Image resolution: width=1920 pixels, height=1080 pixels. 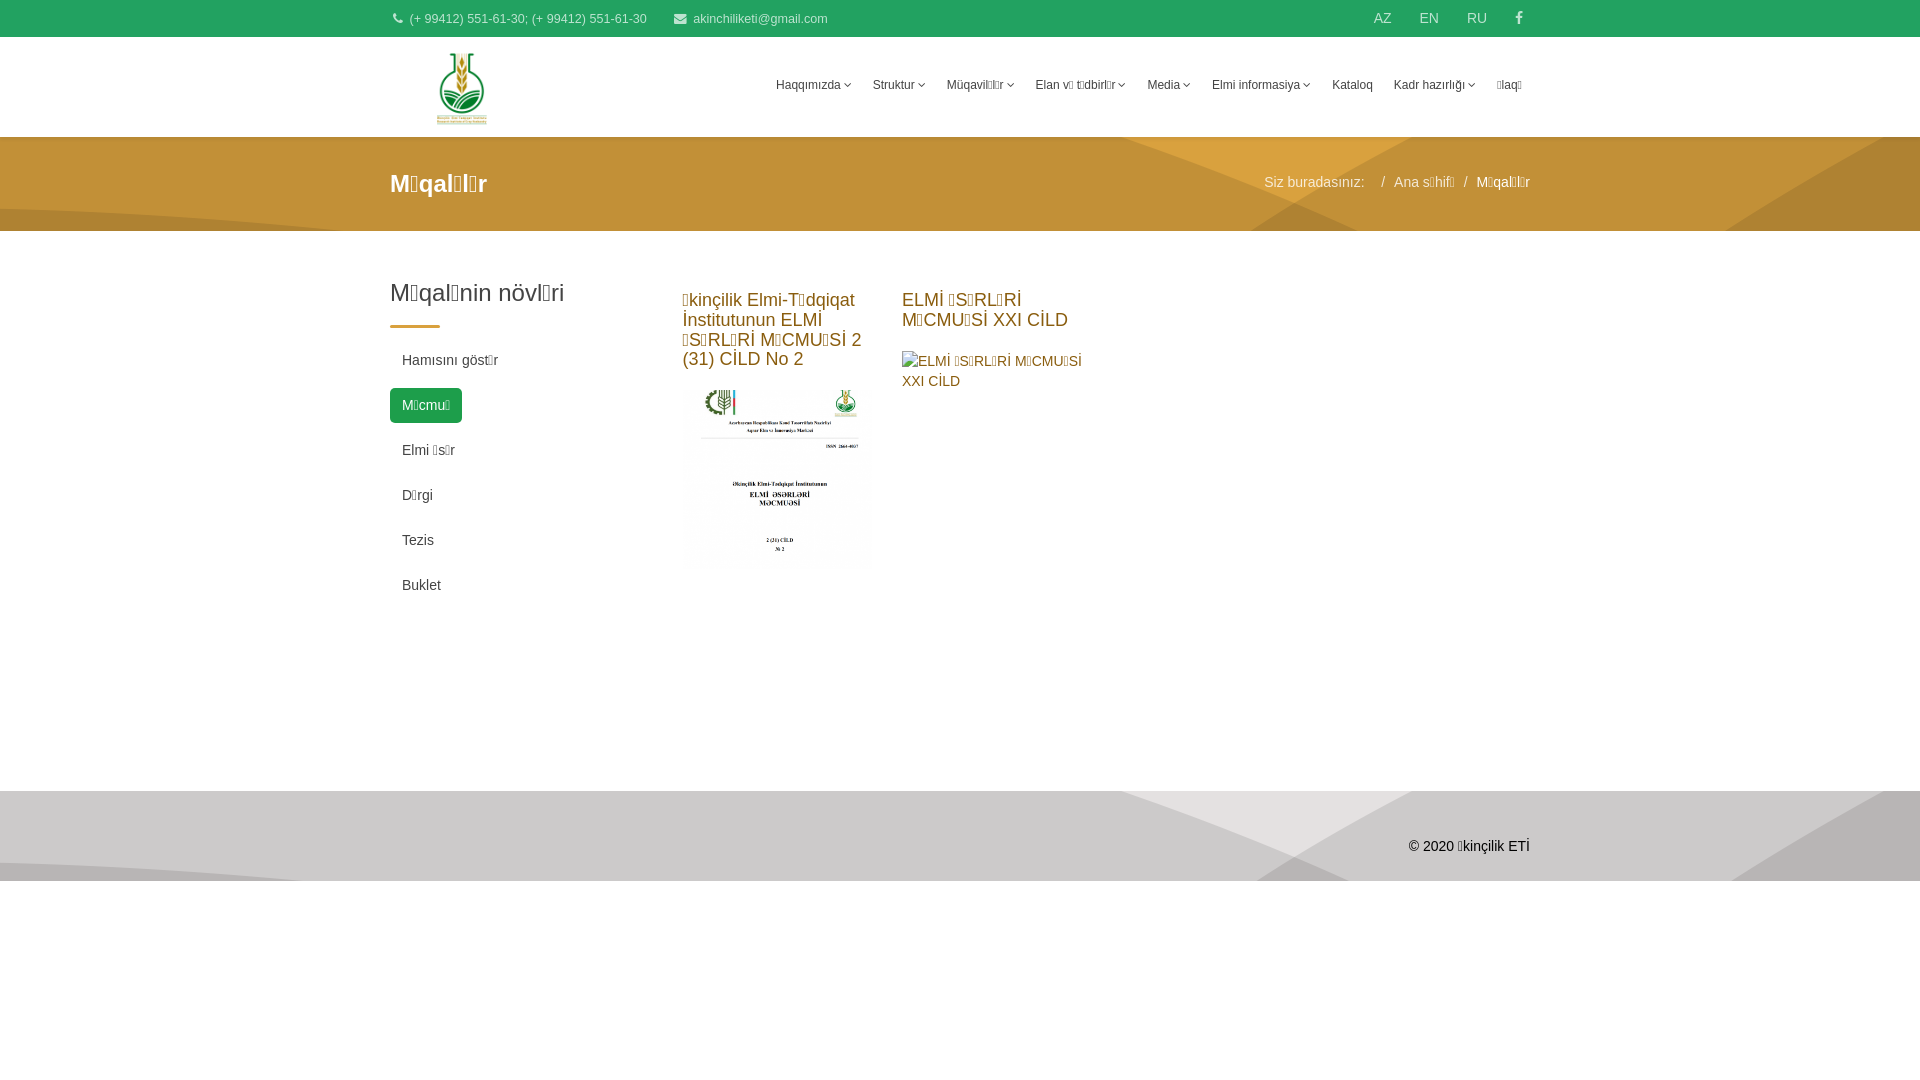 I want to click on RU, so click(x=1477, y=18).